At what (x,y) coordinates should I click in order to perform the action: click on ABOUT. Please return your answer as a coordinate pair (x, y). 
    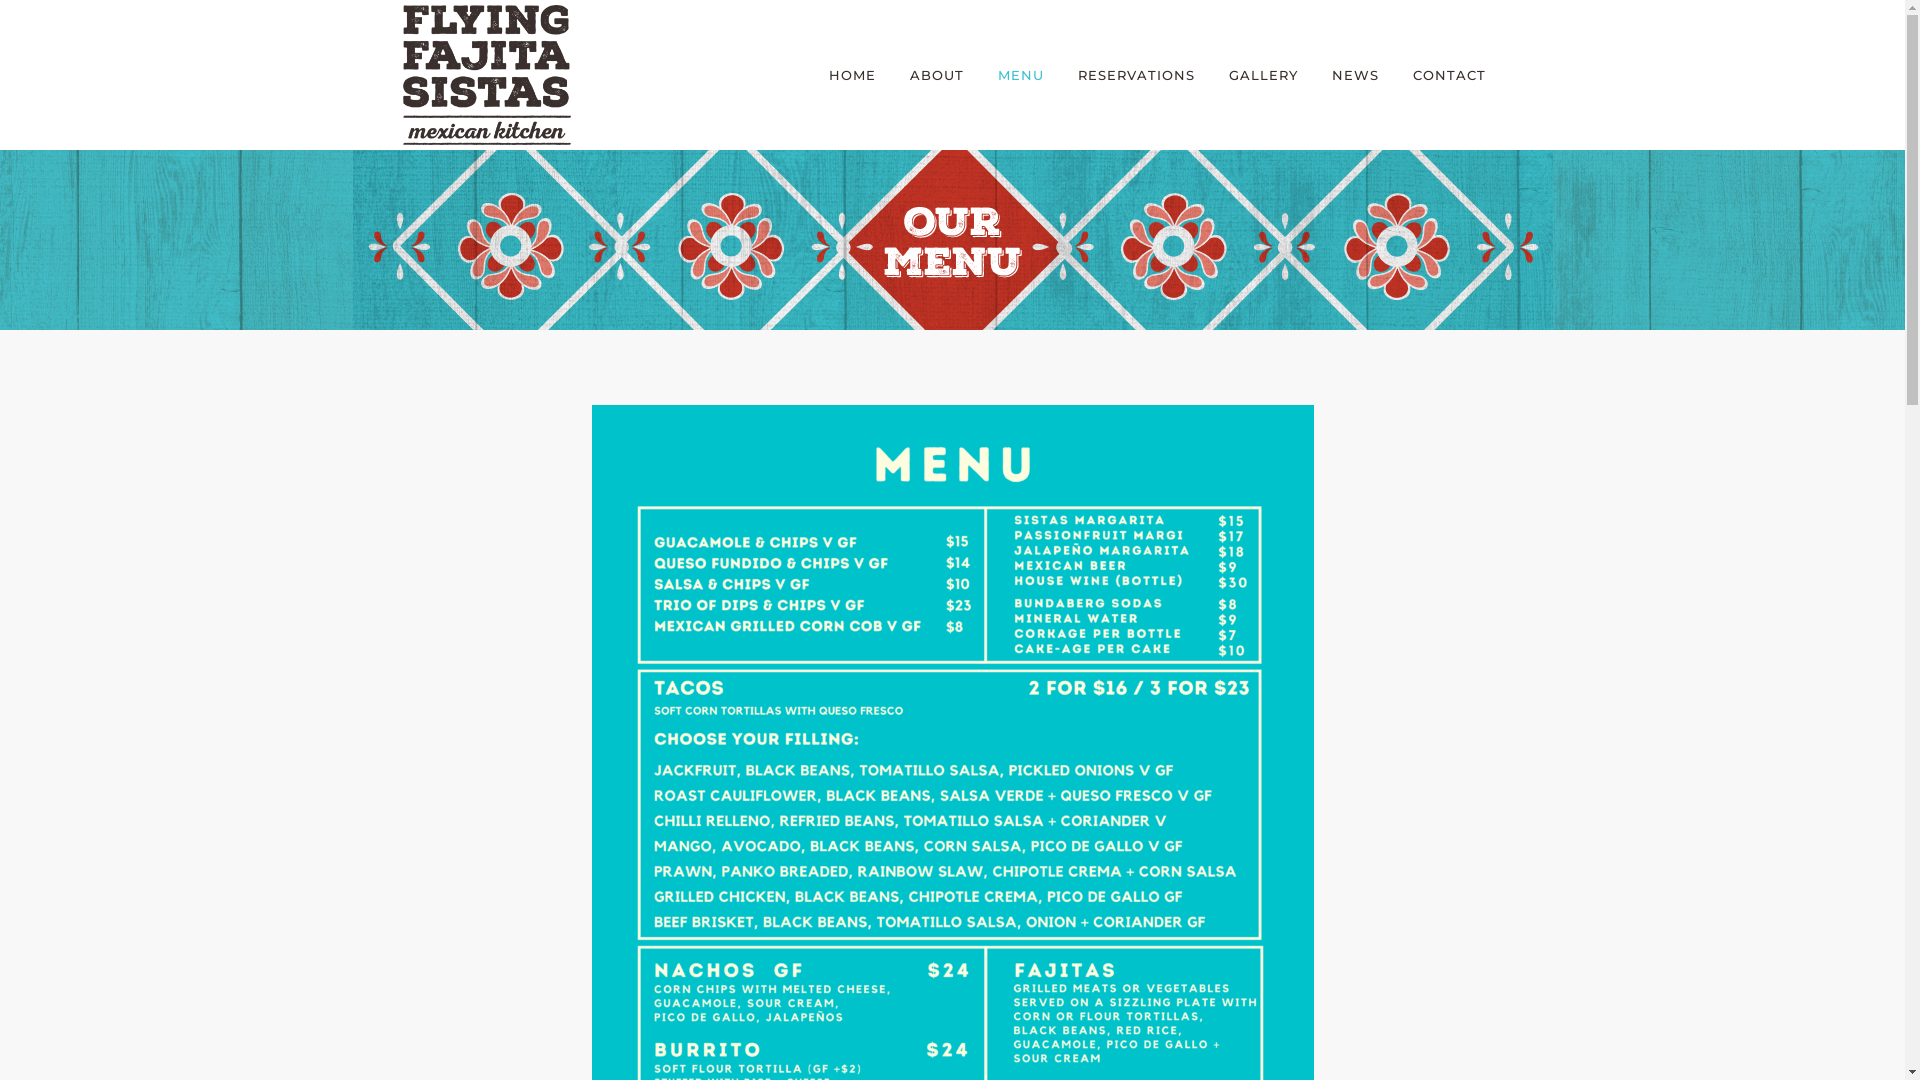
    Looking at the image, I should click on (936, 75).